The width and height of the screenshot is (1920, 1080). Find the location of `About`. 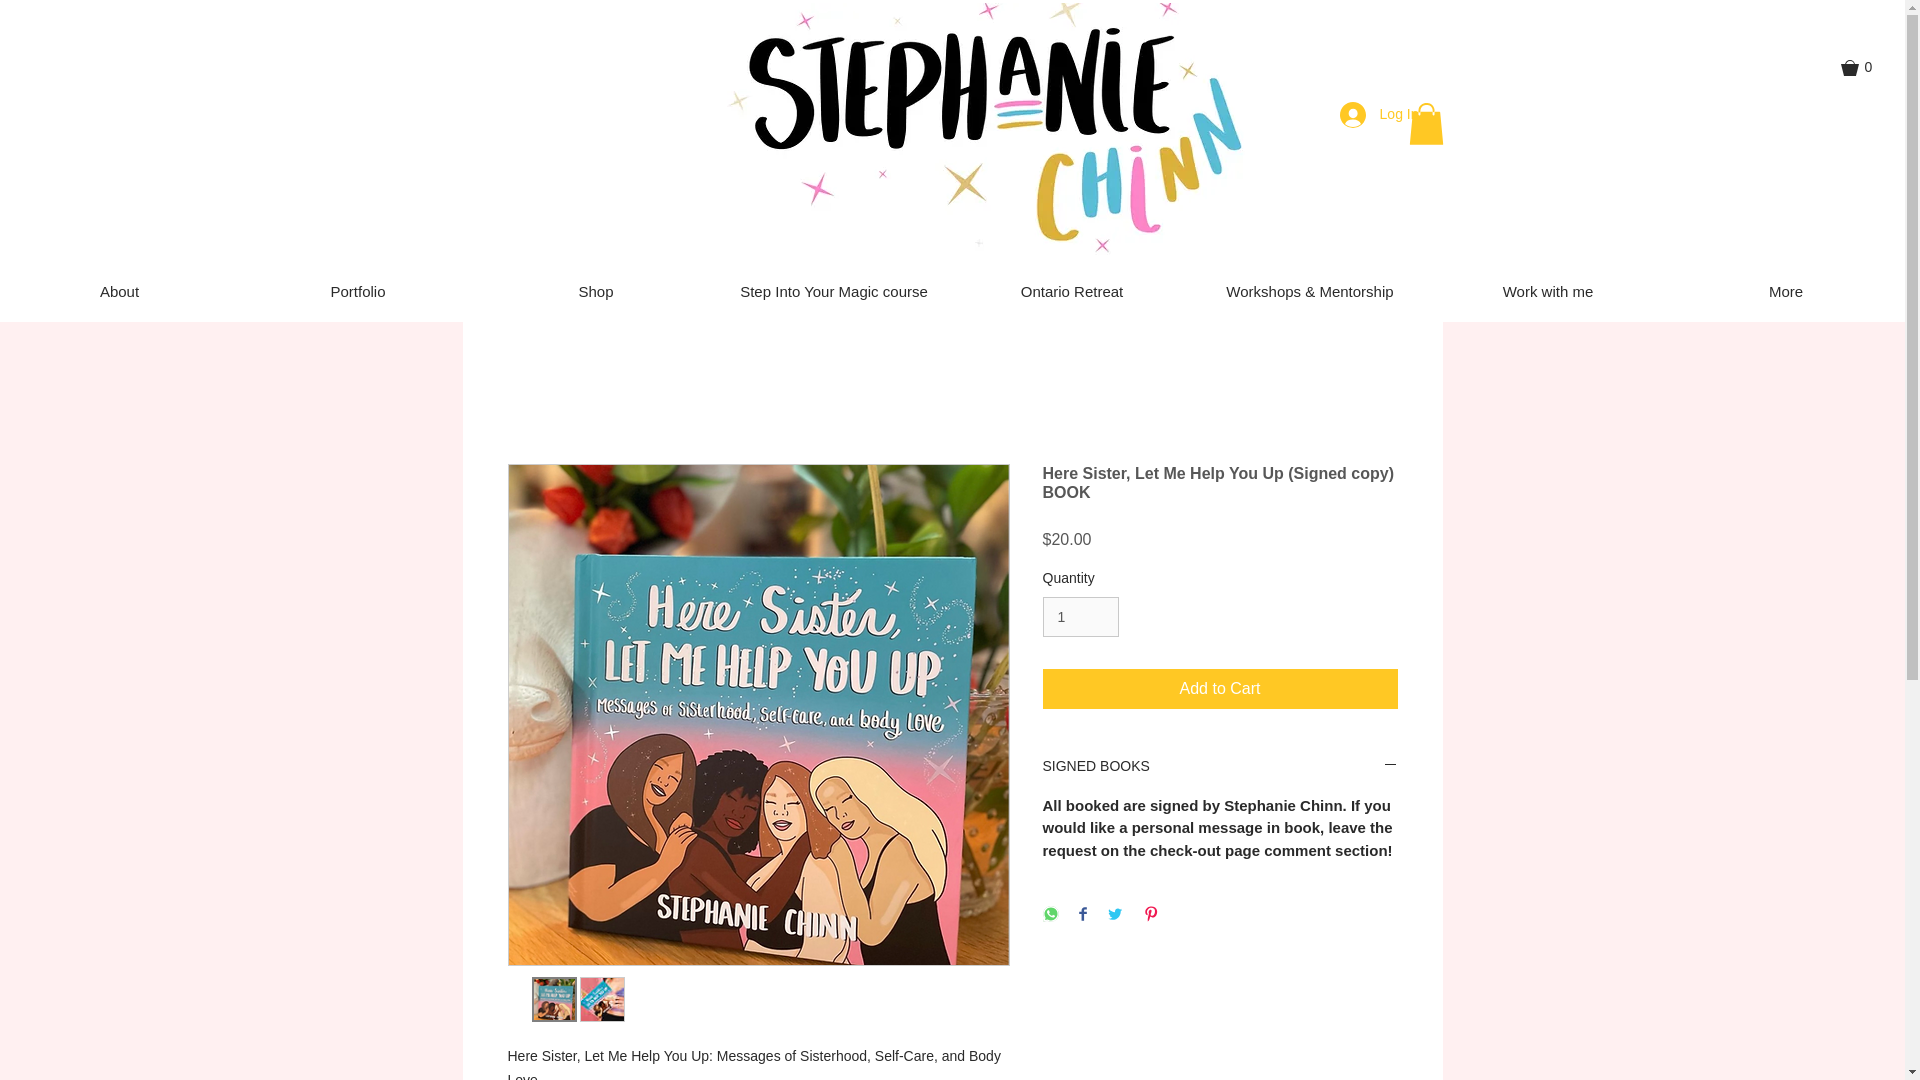

About is located at coordinates (119, 291).